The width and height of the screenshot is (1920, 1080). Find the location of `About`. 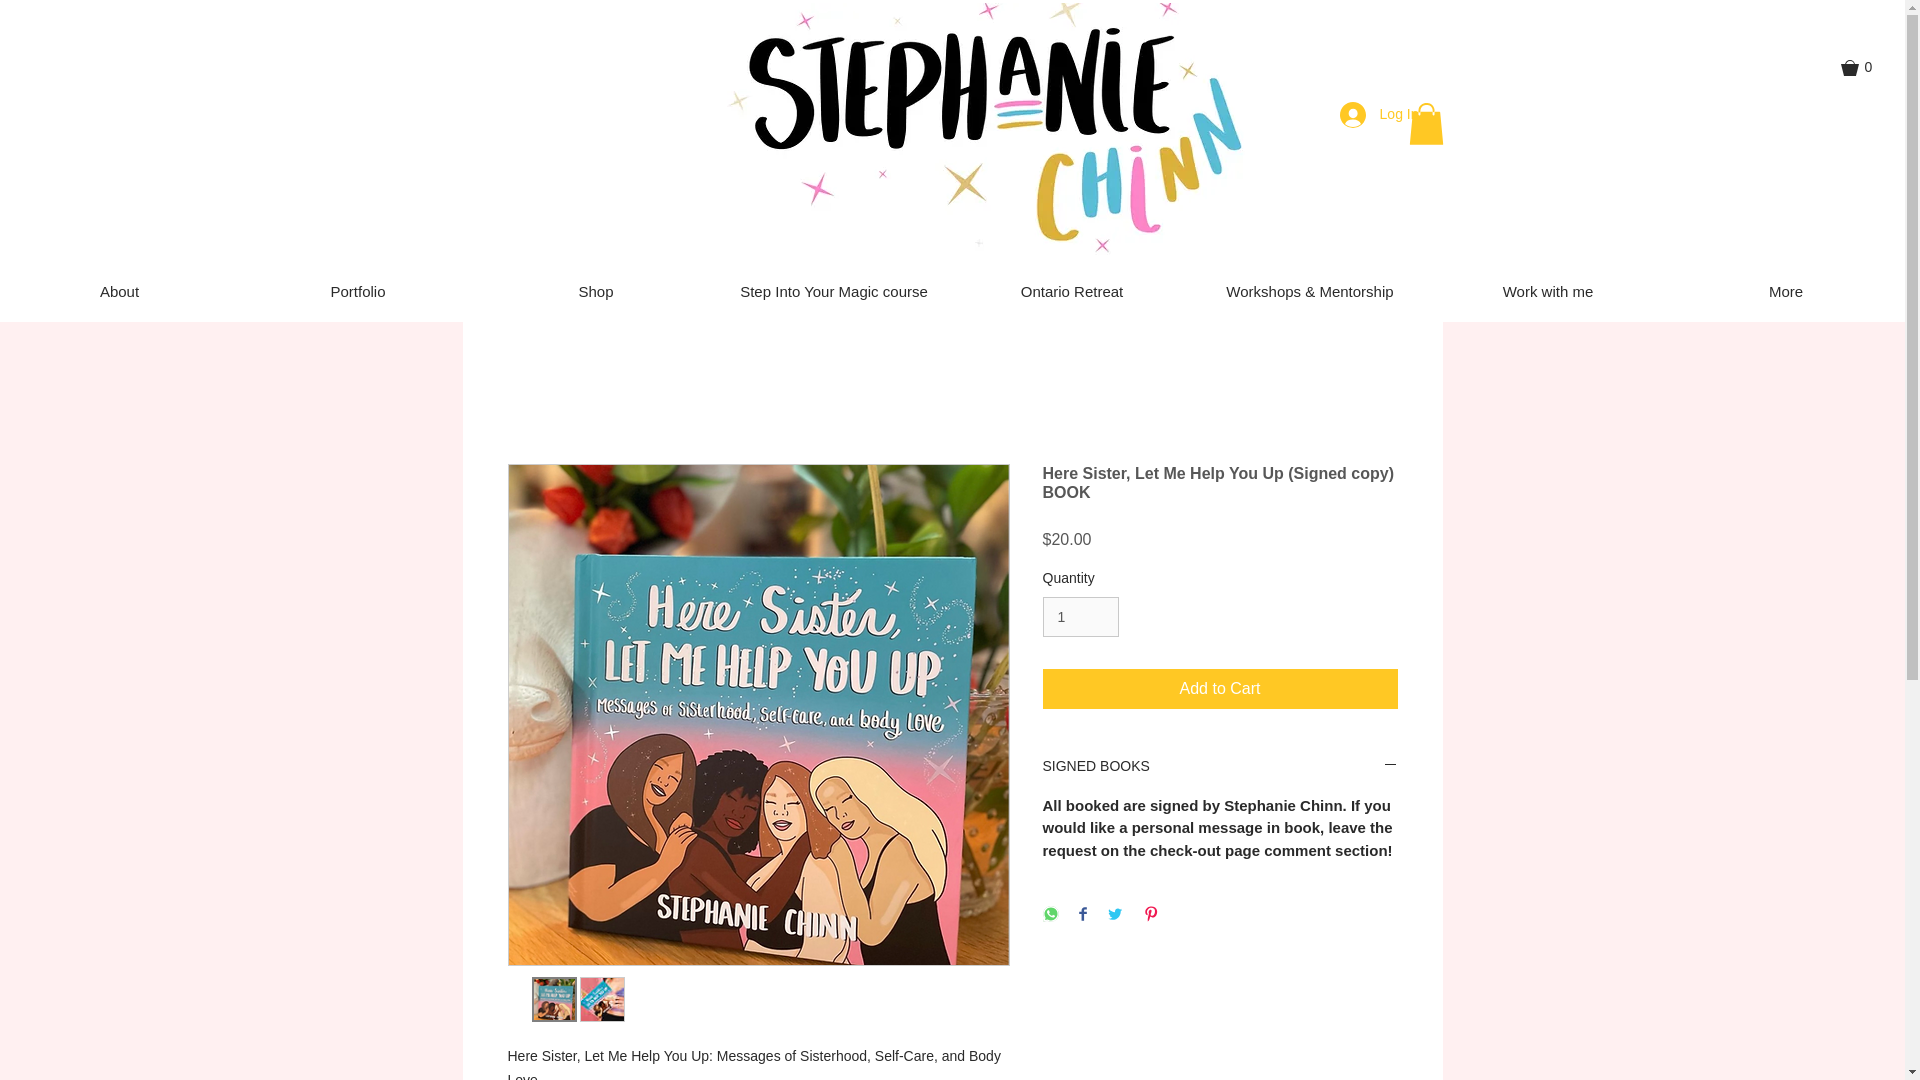

About is located at coordinates (119, 291).